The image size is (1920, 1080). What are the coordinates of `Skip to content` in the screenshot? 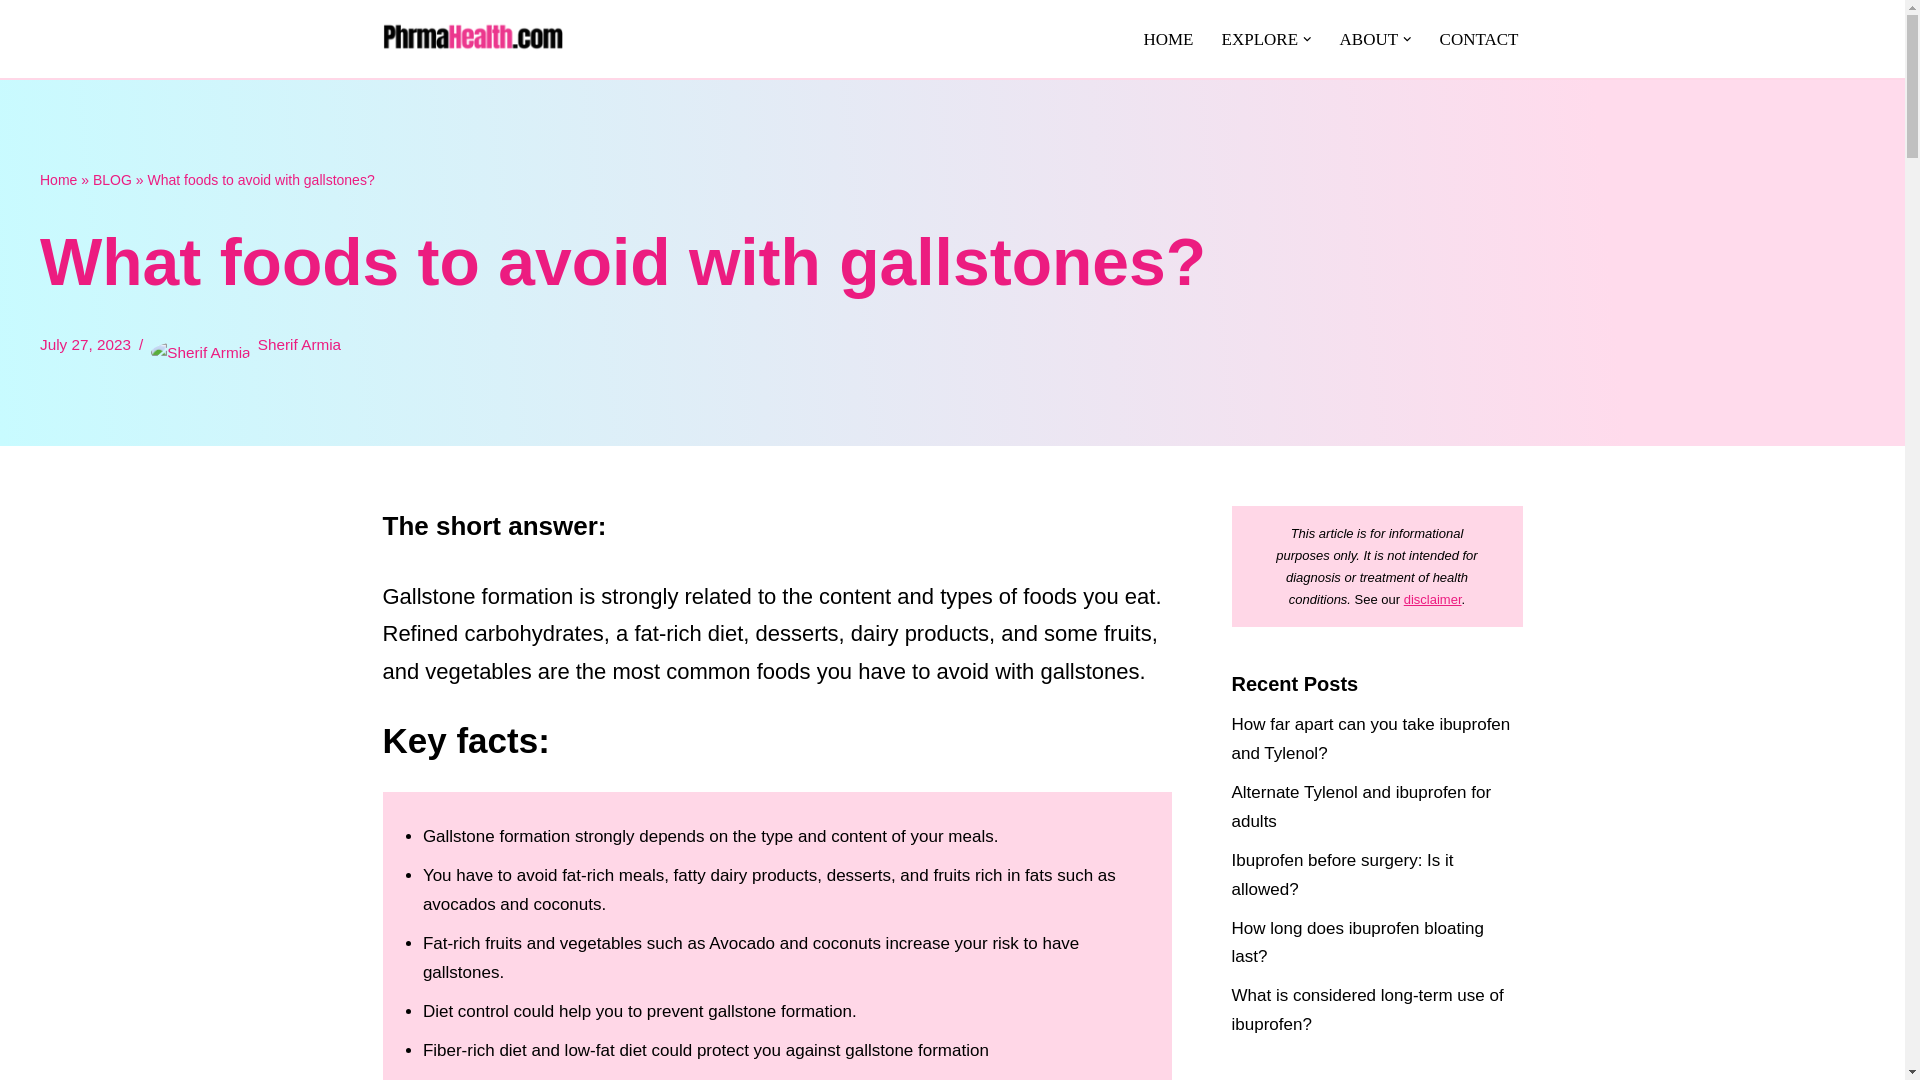 It's located at (15, 42).